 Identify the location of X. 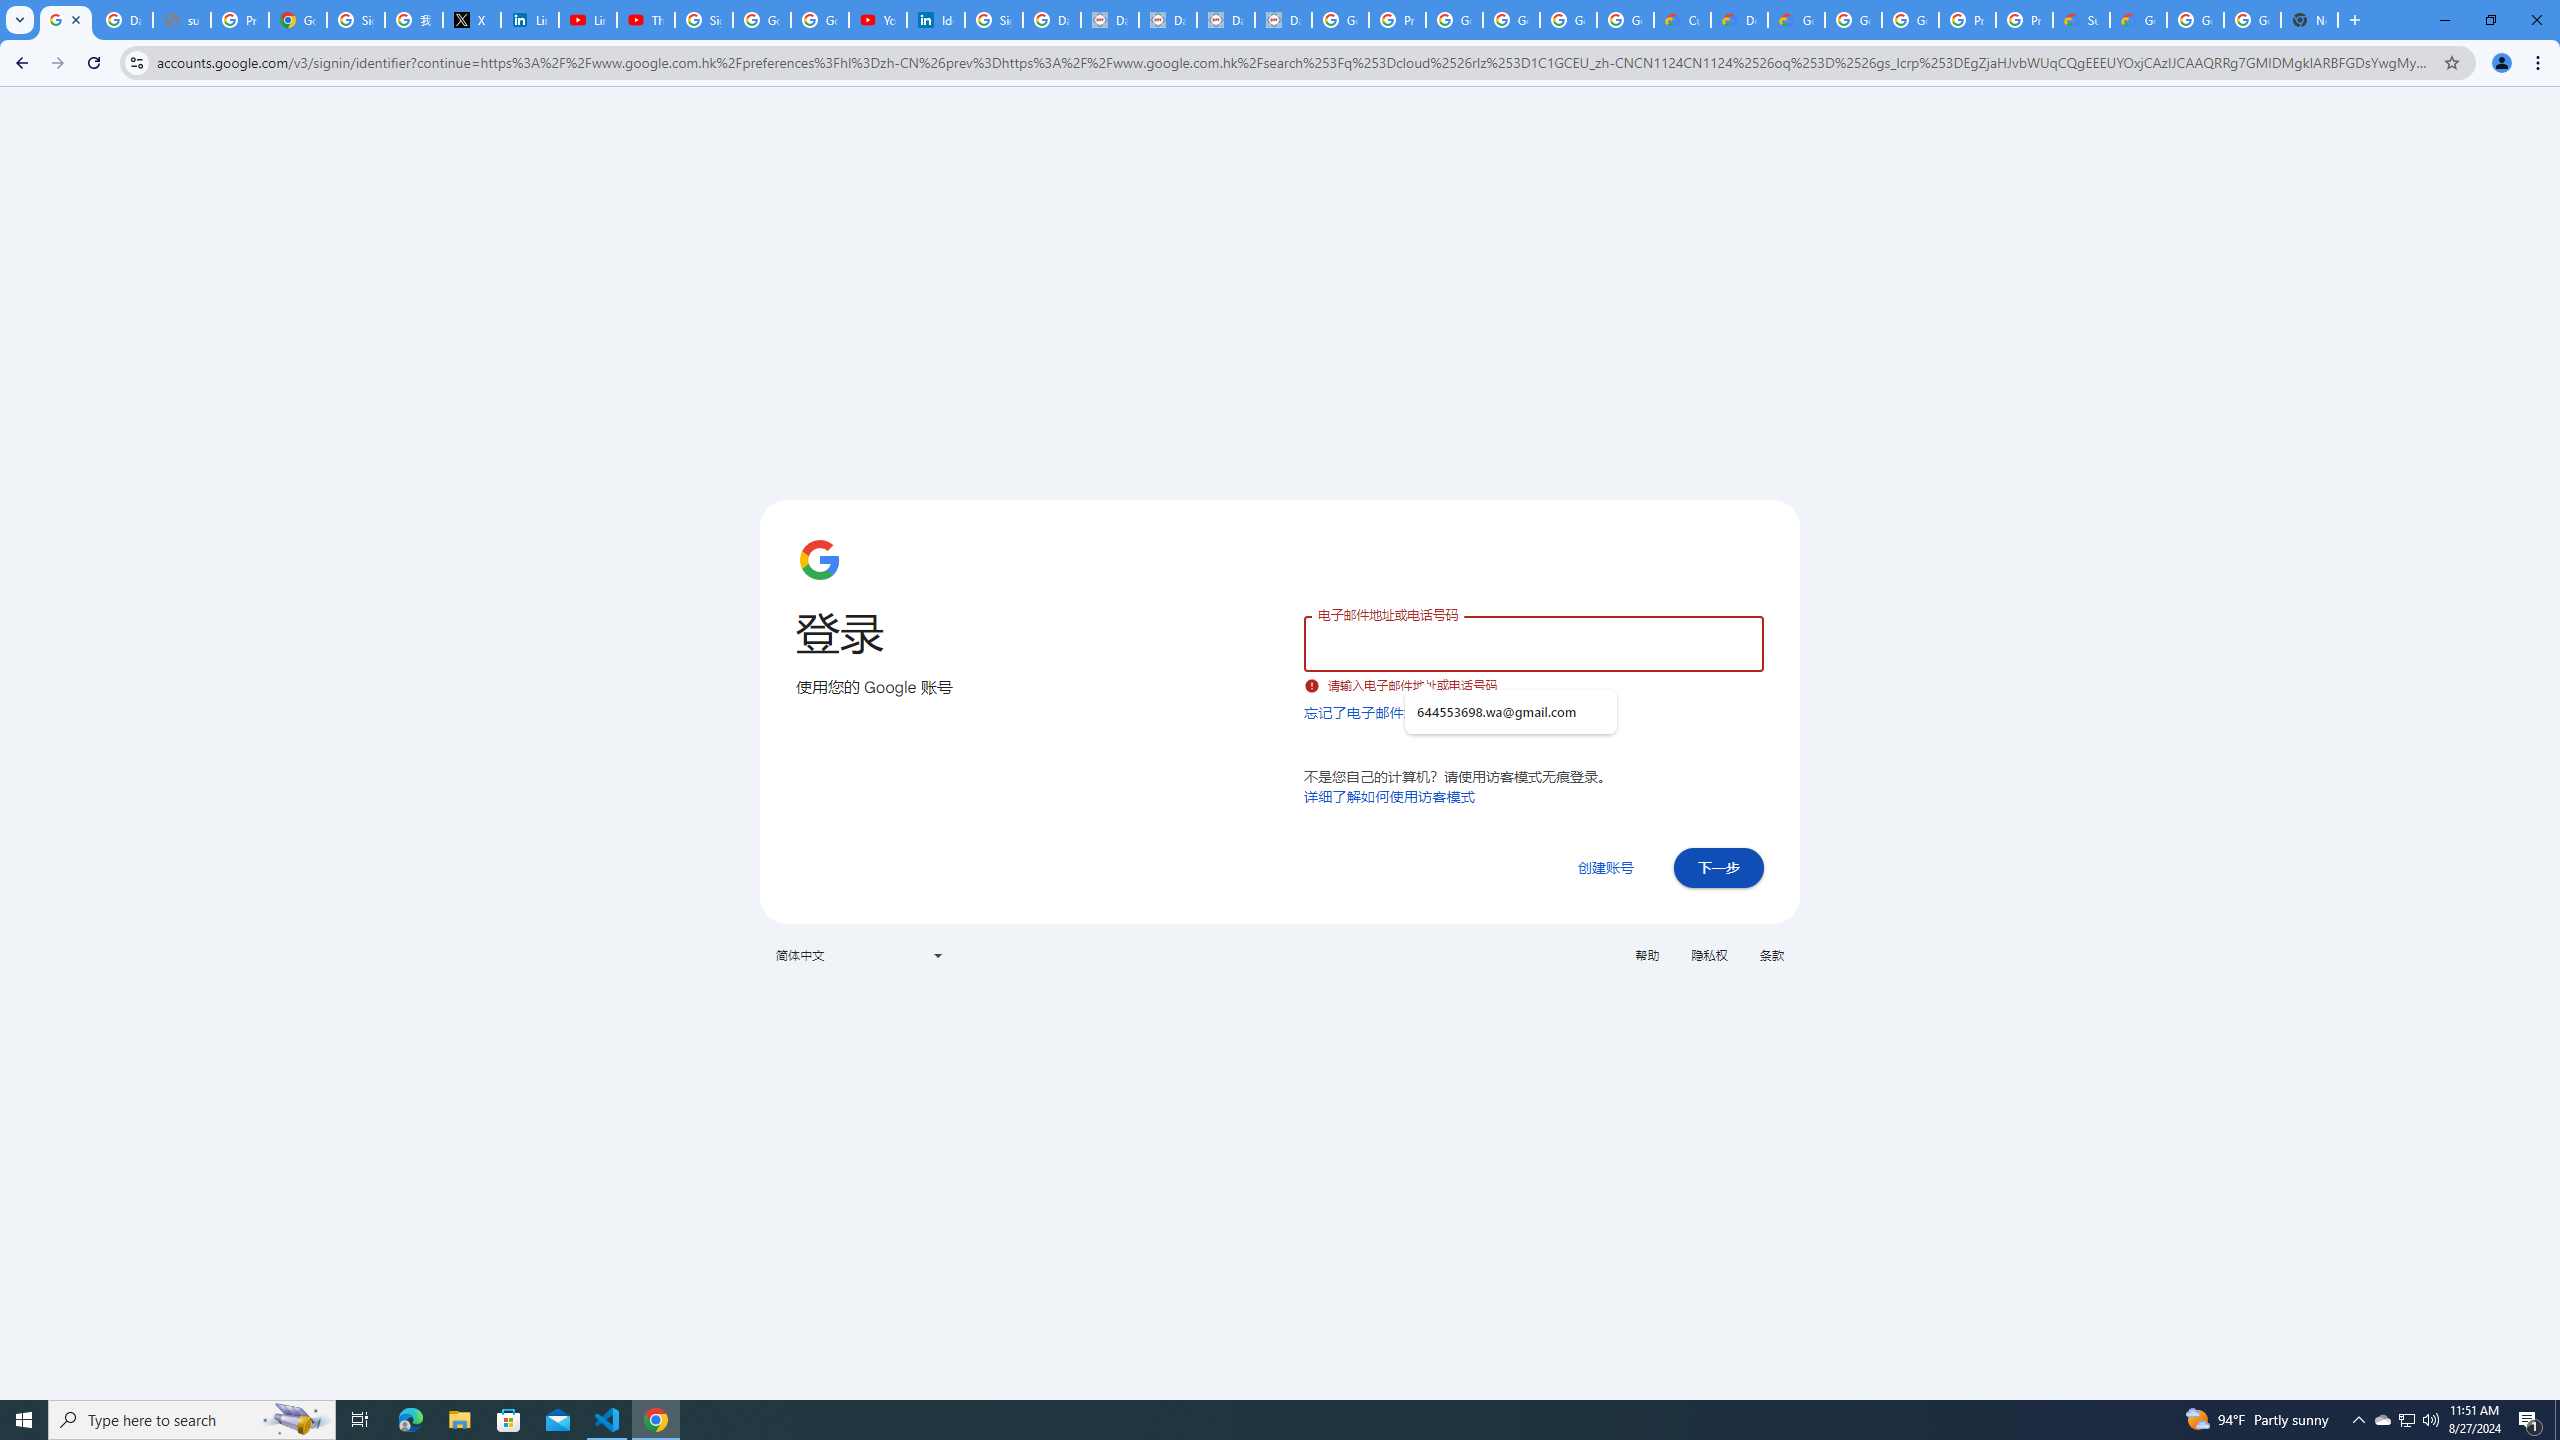
(472, 20).